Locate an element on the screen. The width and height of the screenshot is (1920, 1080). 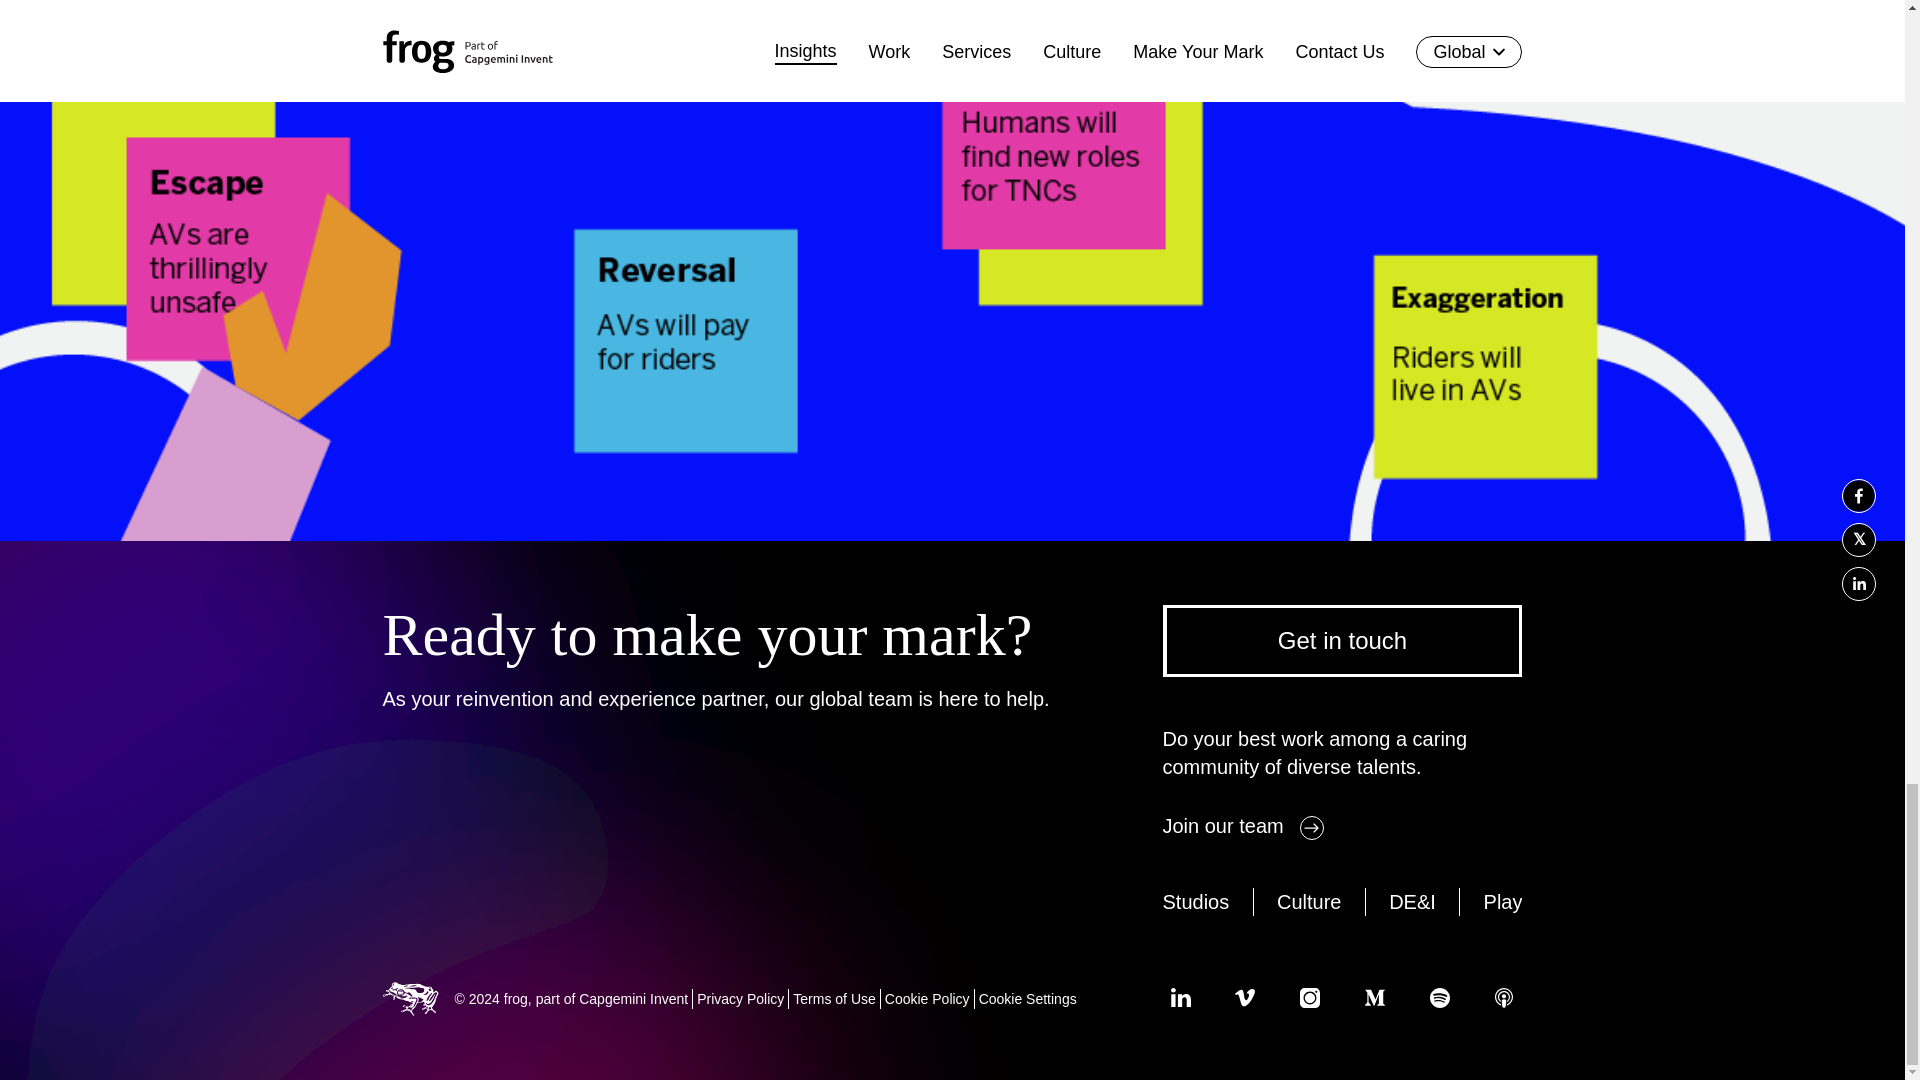
Get in touch is located at coordinates (1342, 640).